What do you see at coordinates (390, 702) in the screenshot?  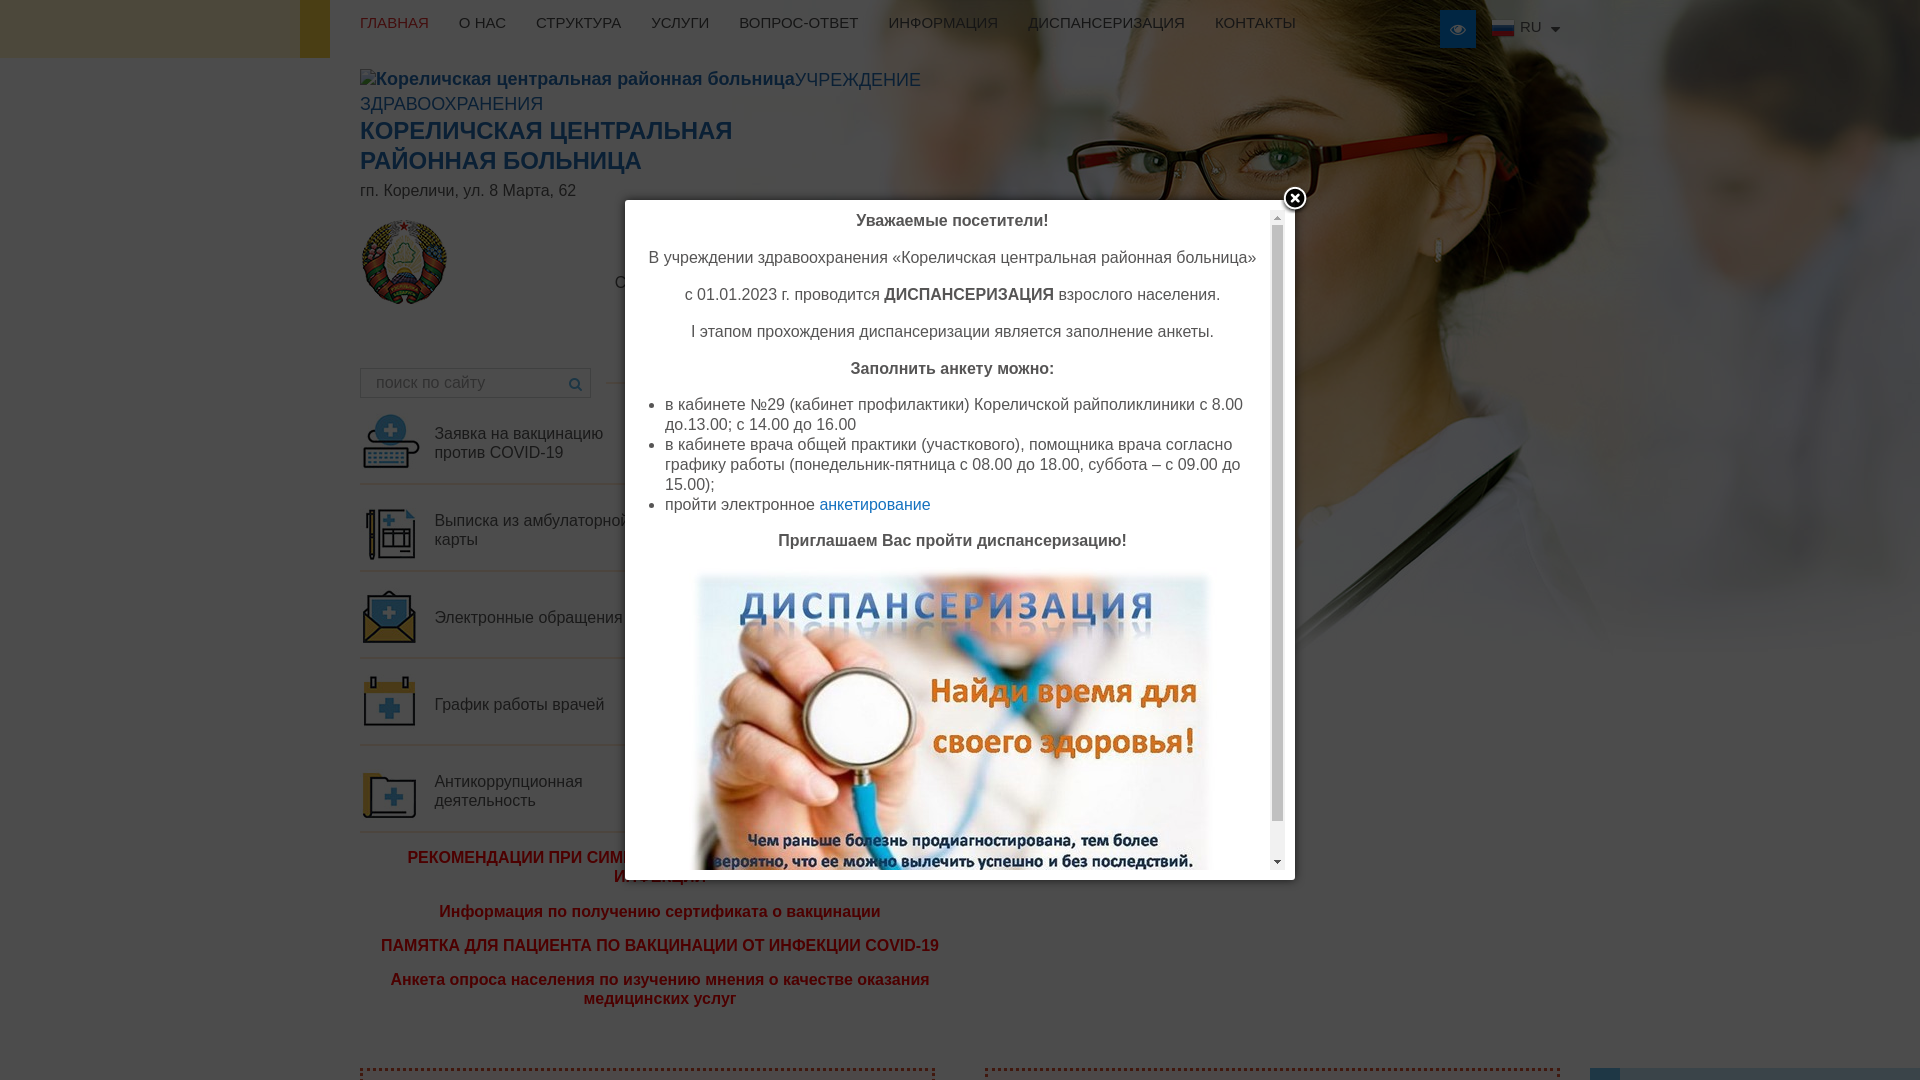 I see `006` at bounding box center [390, 702].